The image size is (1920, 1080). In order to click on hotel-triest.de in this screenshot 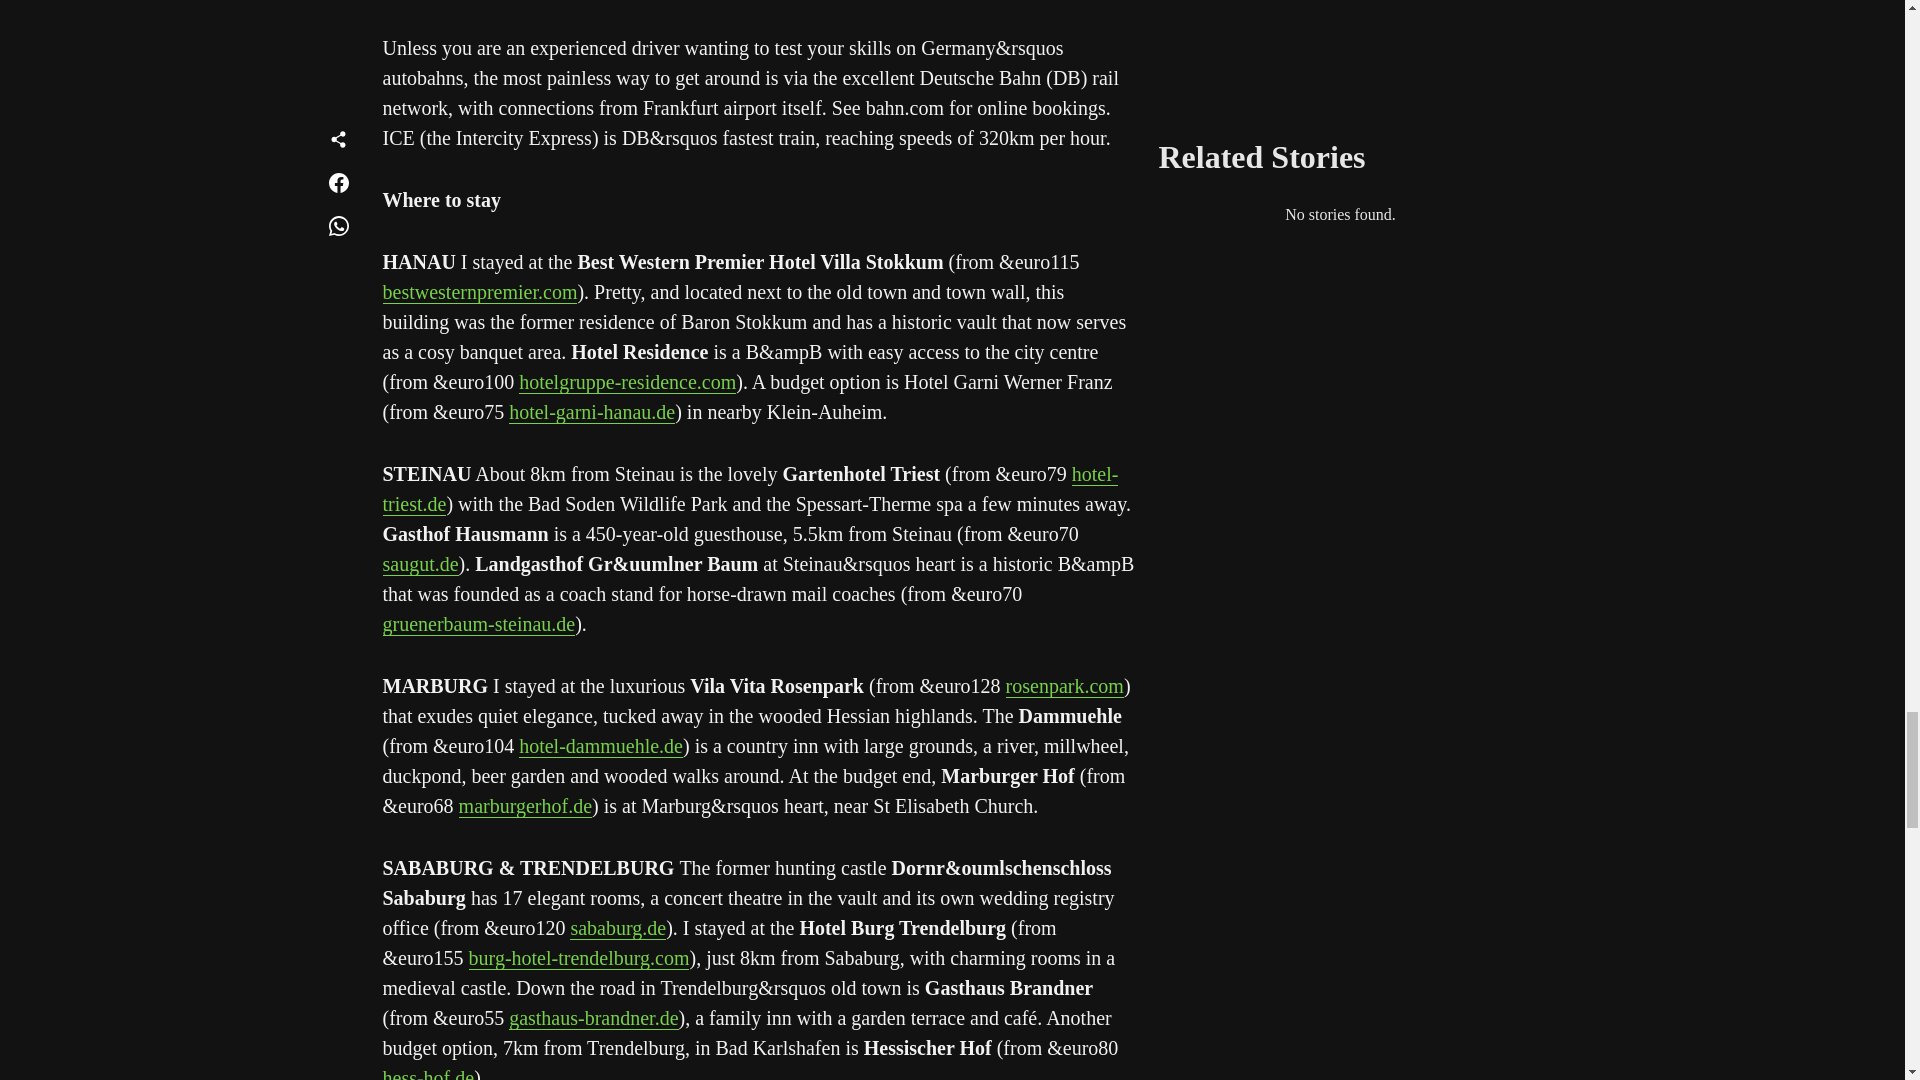, I will do `click(750, 490)`.